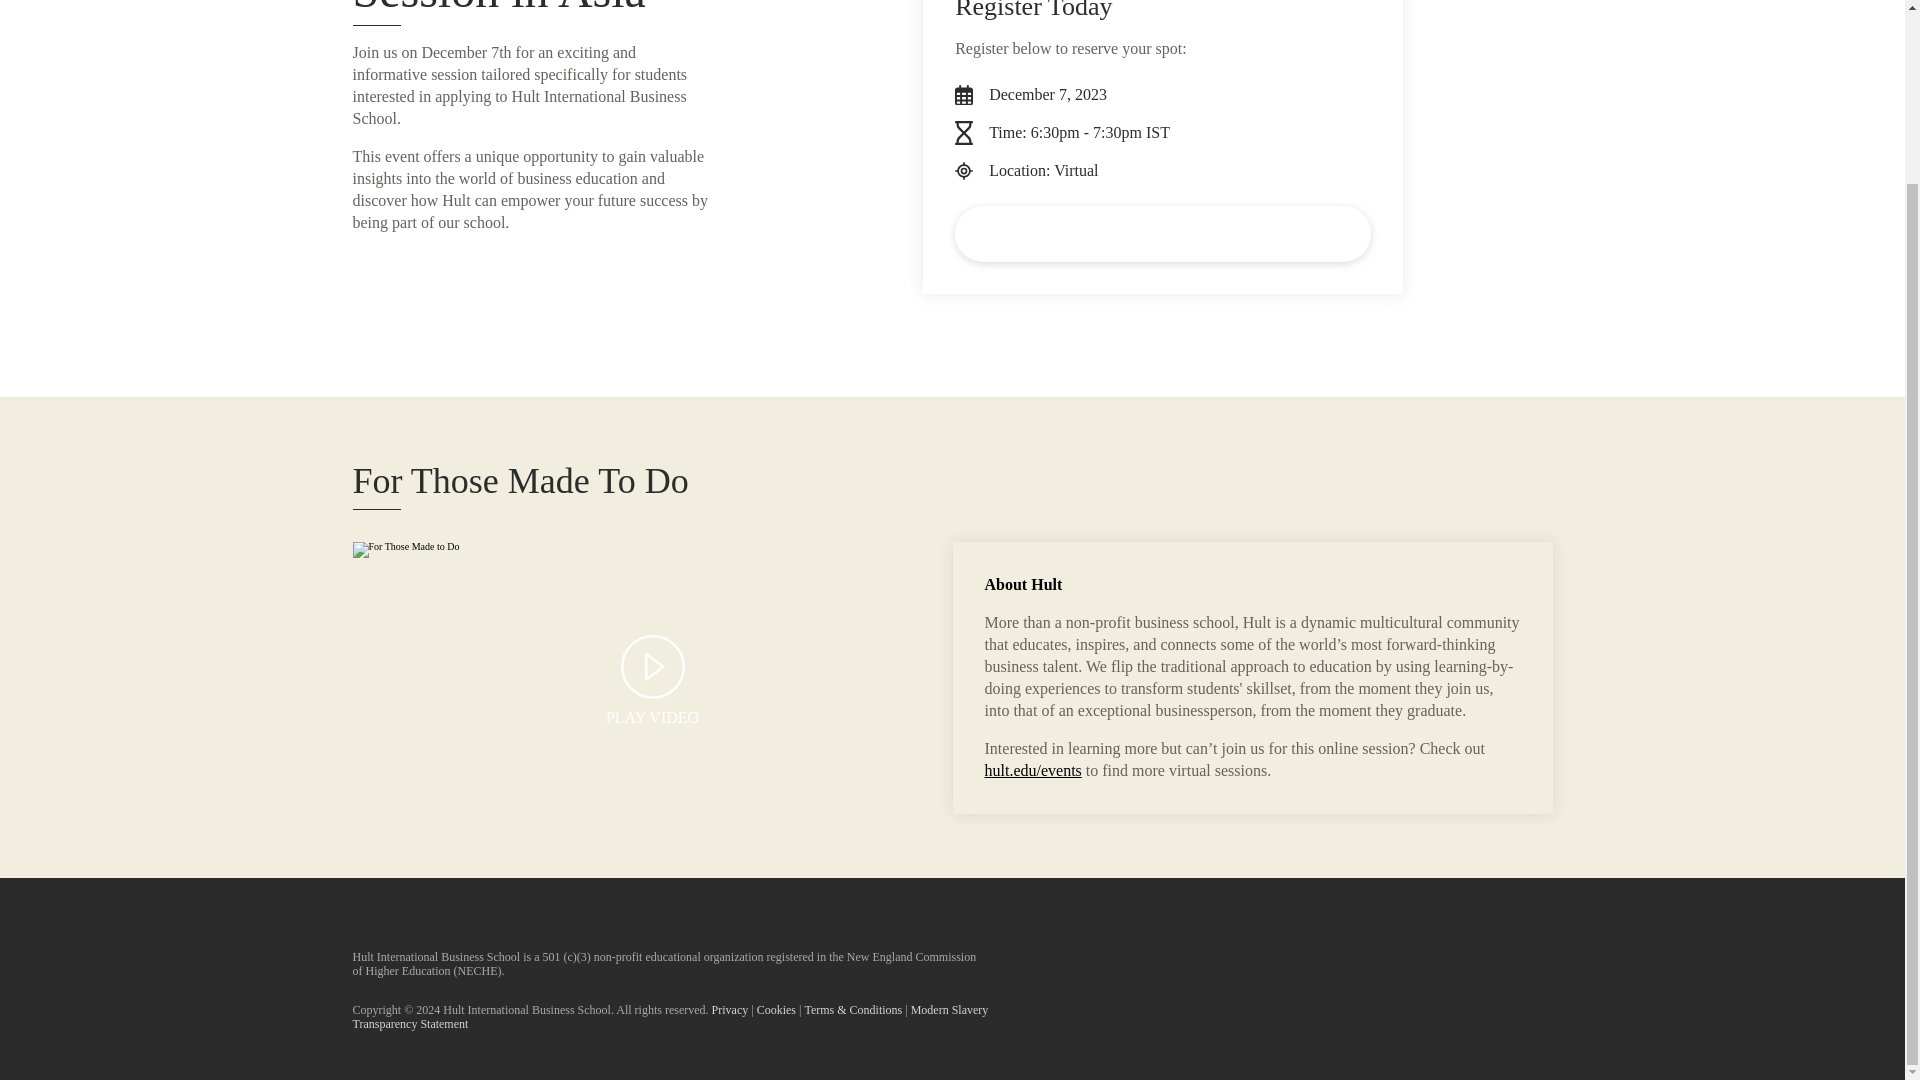 This screenshot has height=1080, width=1920. Describe the element at coordinates (670, 1017) in the screenshot. I see `Modern Slavery Transparency Statement` at that location.